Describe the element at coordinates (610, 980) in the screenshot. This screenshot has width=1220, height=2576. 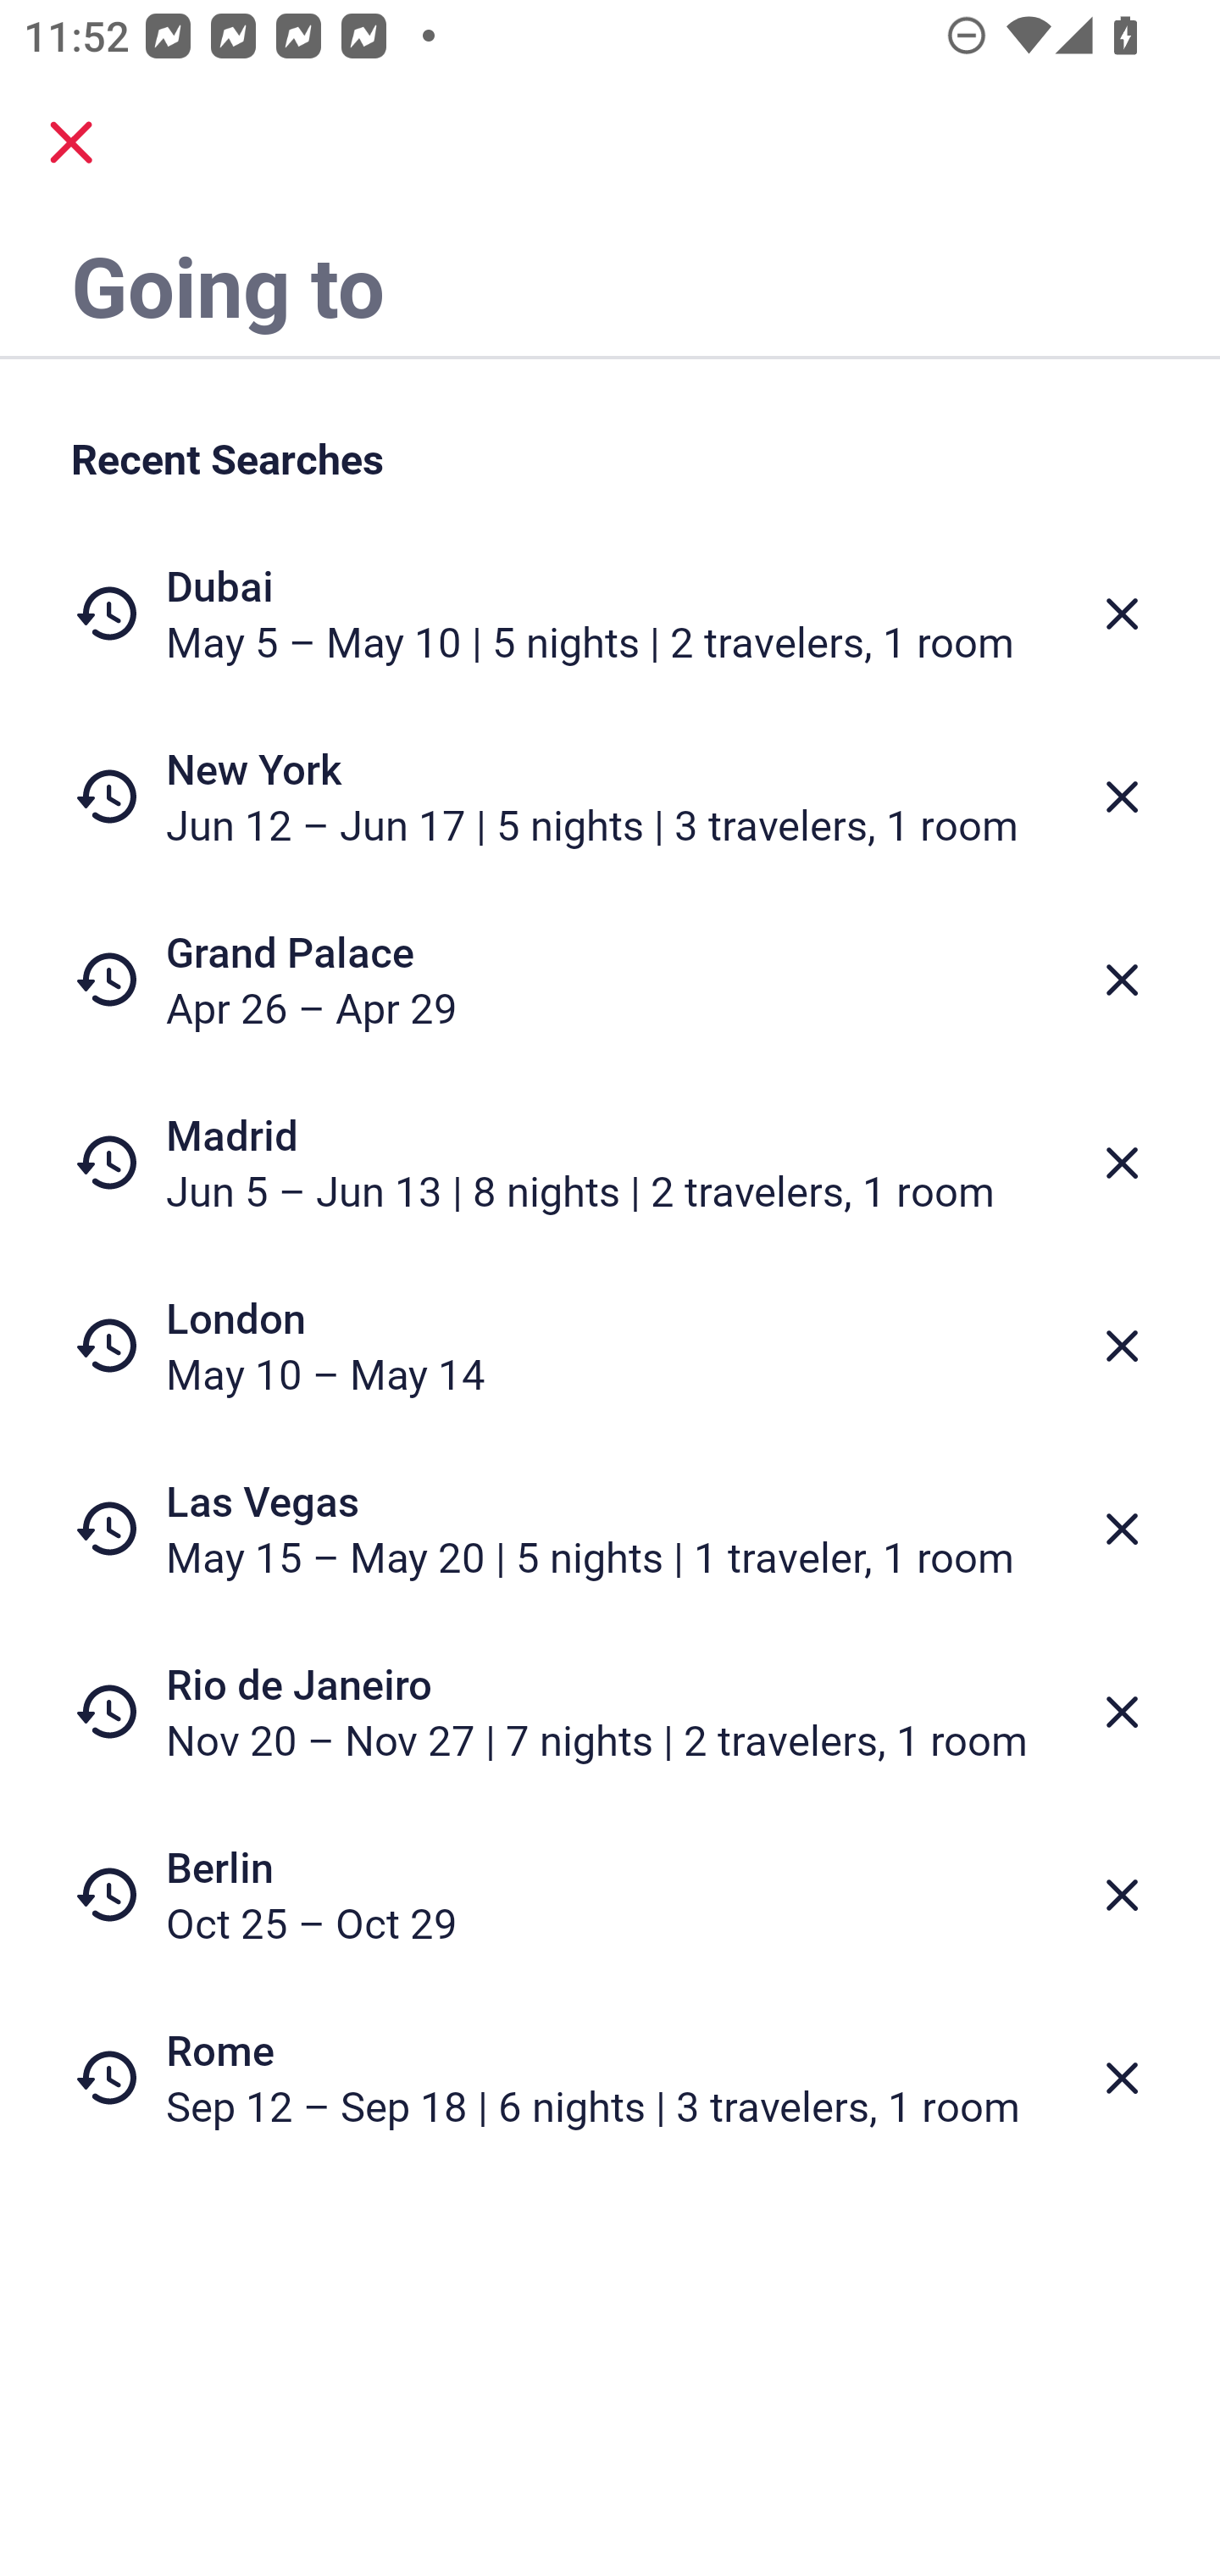
I see `Grand Palace Apr 26 – Apr 29` at that location.